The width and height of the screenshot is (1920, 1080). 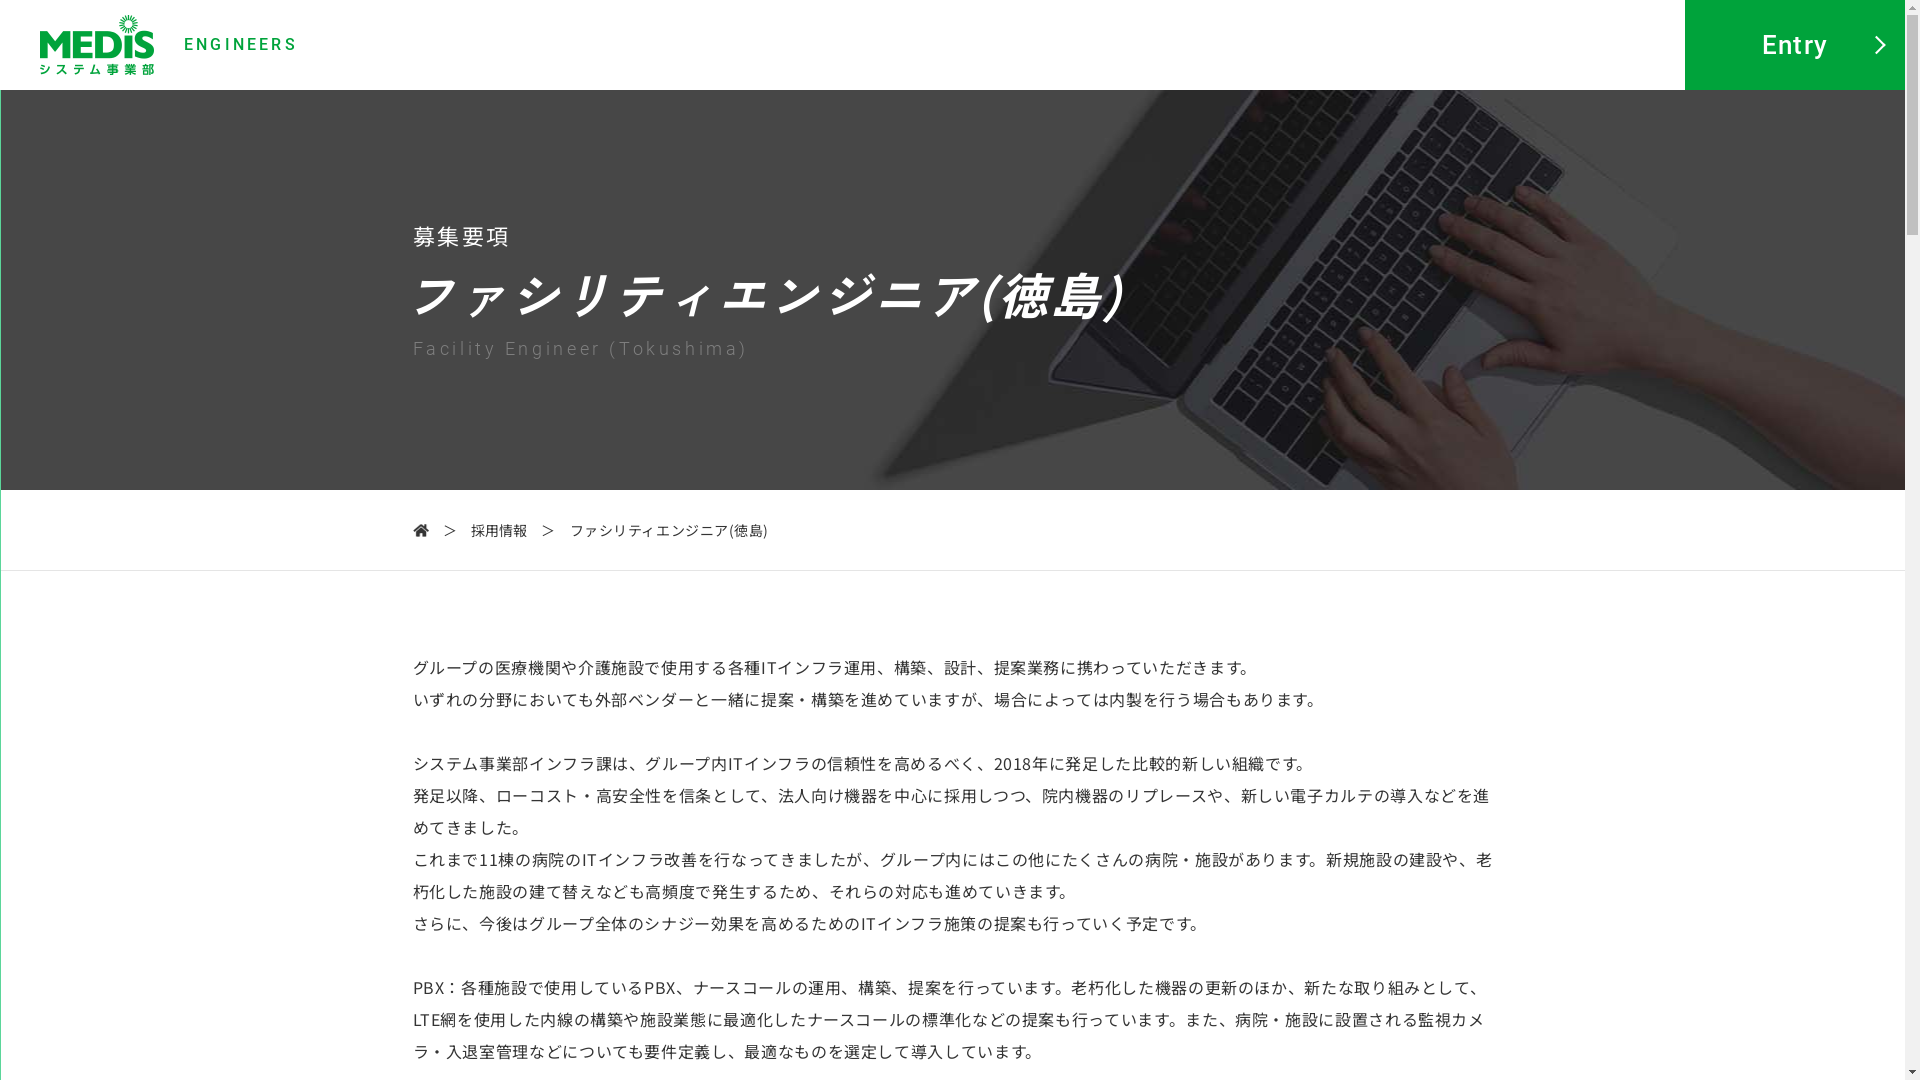 I want to click on Entry, so click(x=1795, y=45).